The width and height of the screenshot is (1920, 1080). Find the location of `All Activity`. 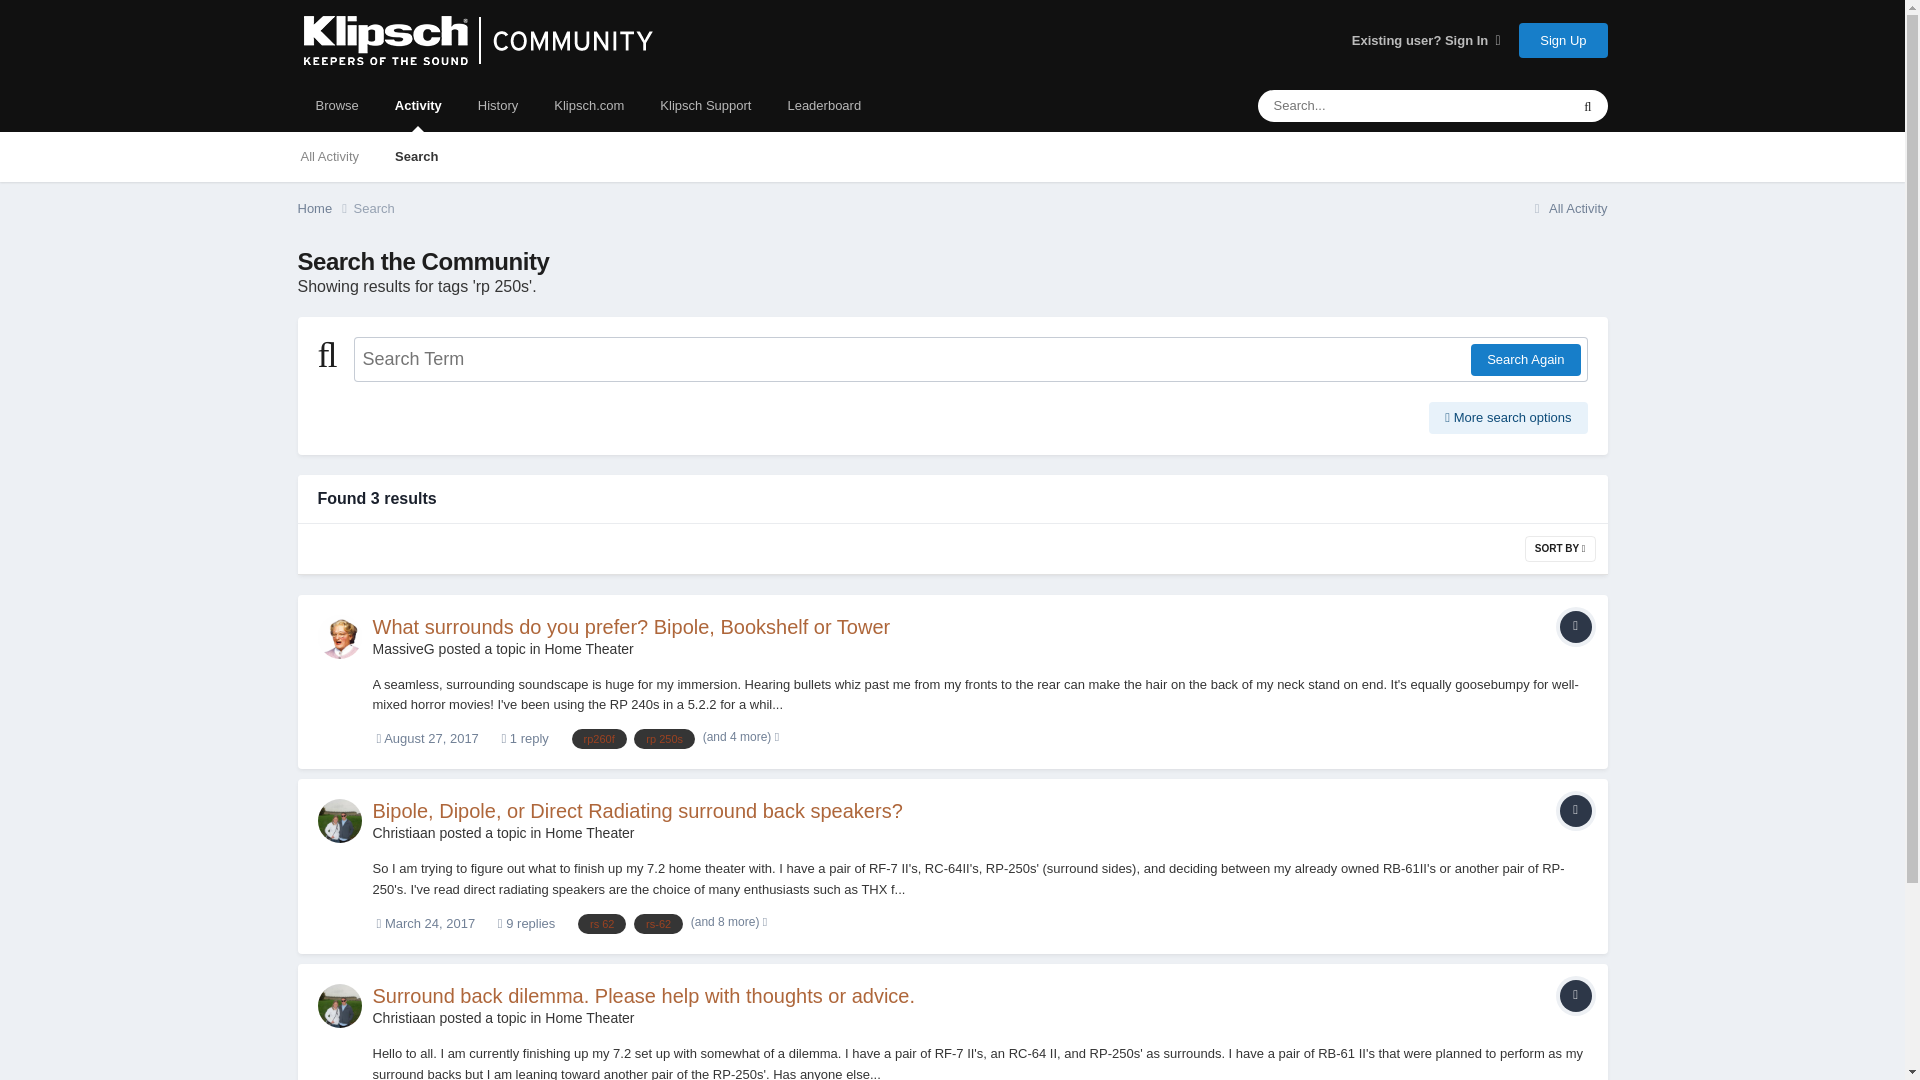

All Activity is located at coordinates (329, 156).